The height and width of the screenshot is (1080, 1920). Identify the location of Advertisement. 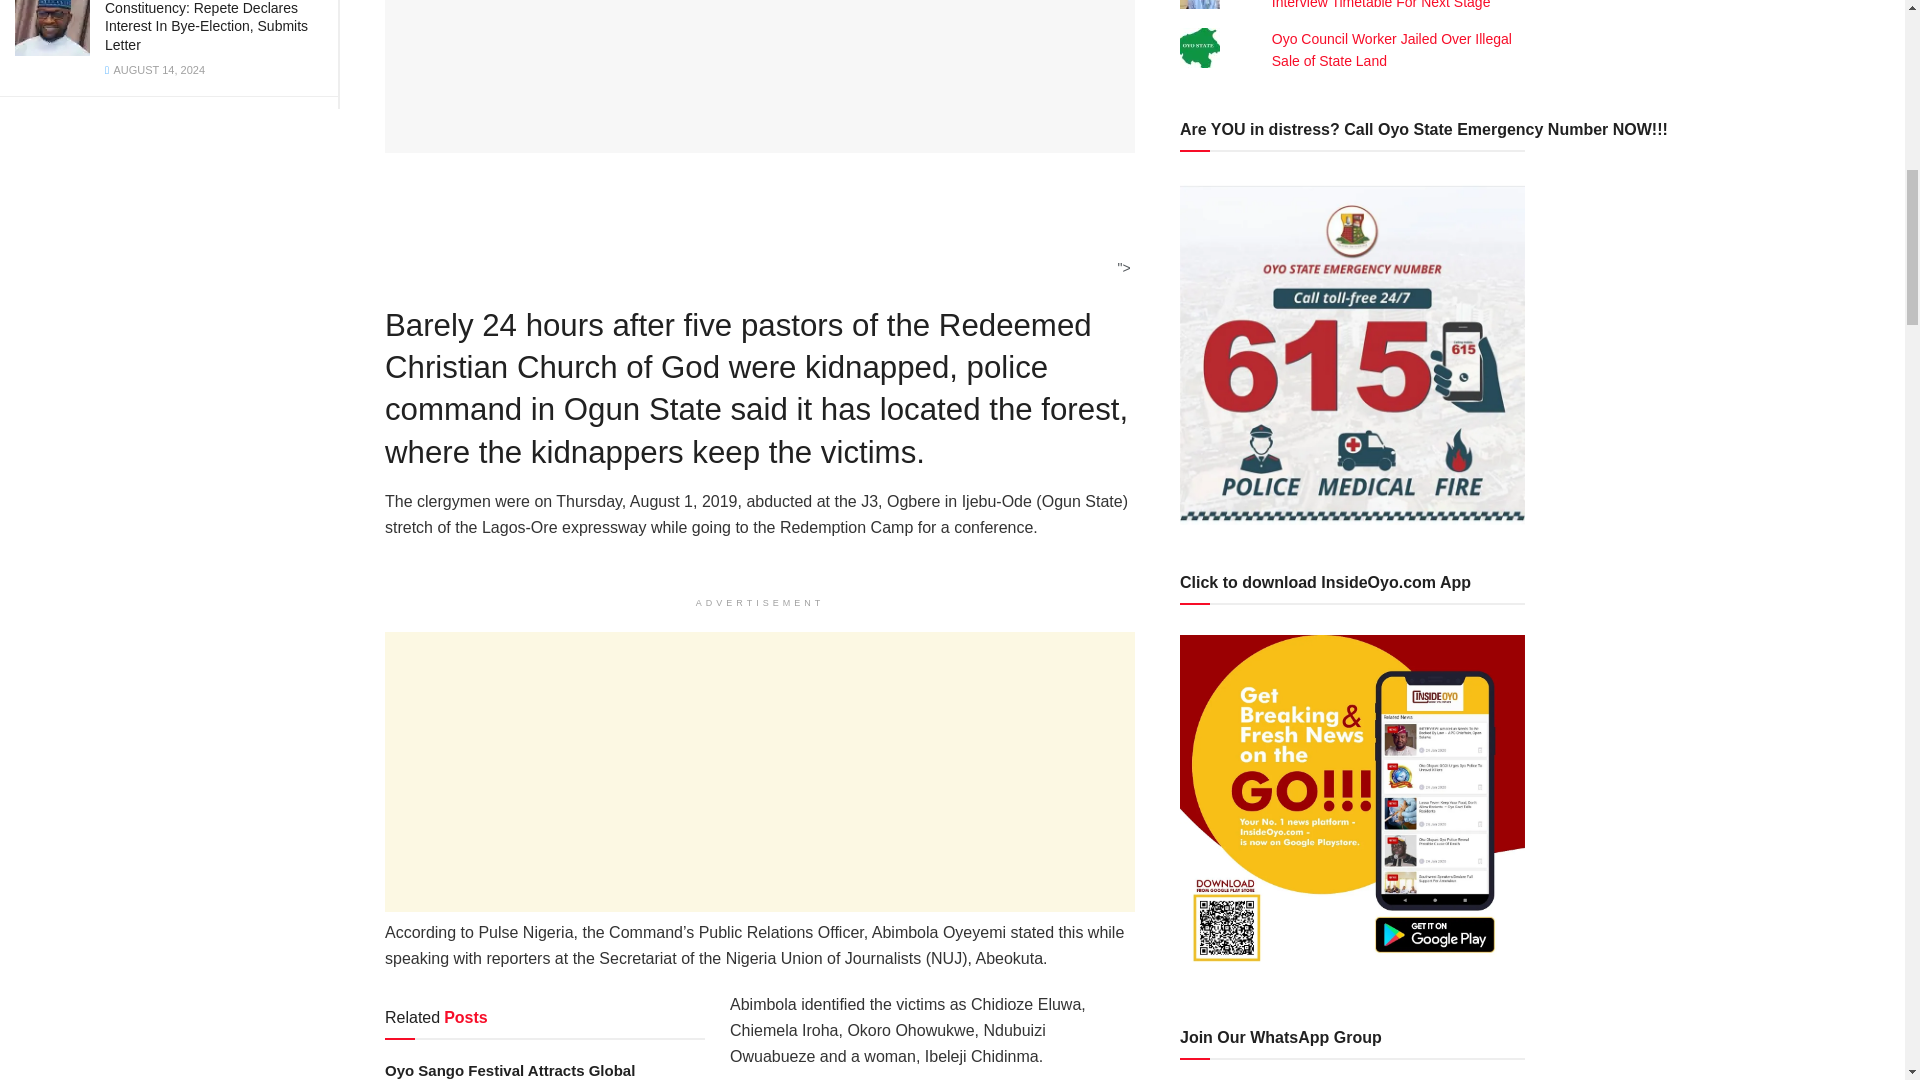
(753, 228).